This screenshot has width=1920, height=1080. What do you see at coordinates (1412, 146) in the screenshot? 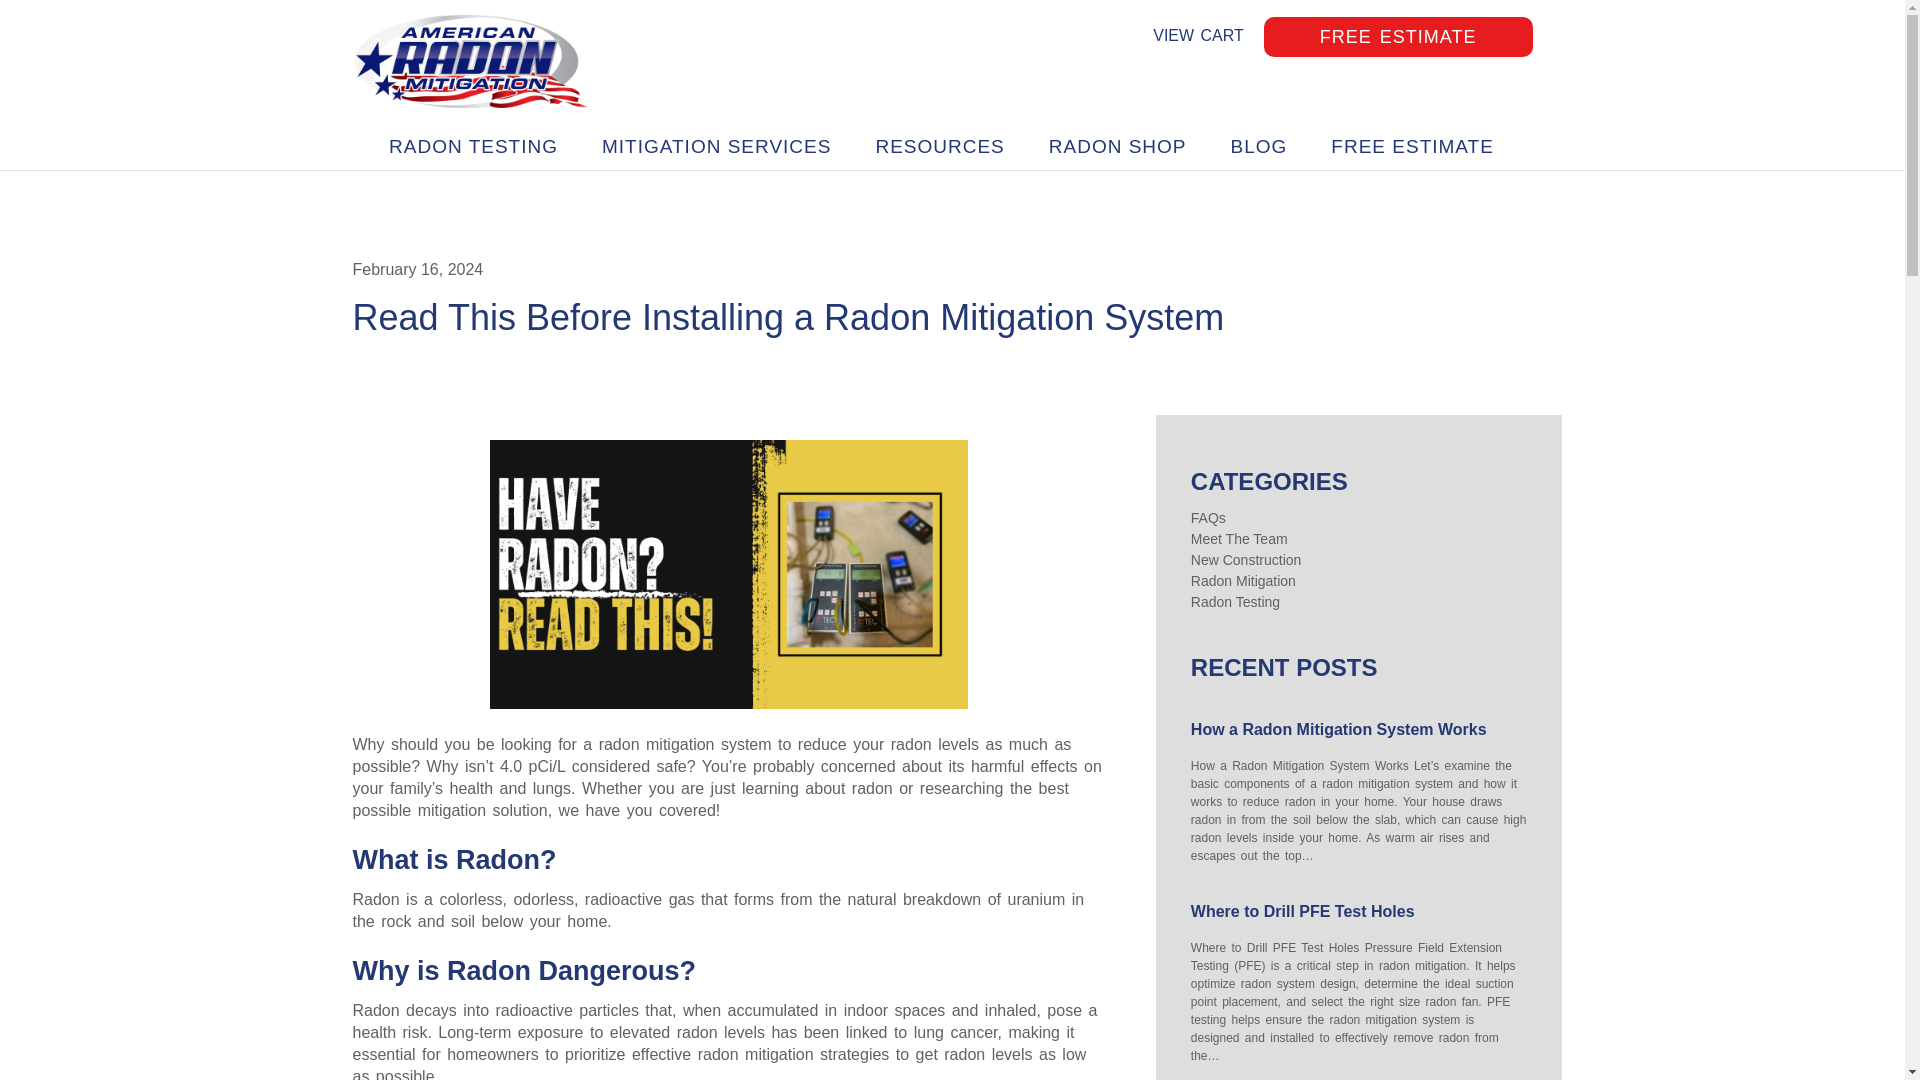
I see `FREE ESTIMATE` at bounding box center [1412, 146].